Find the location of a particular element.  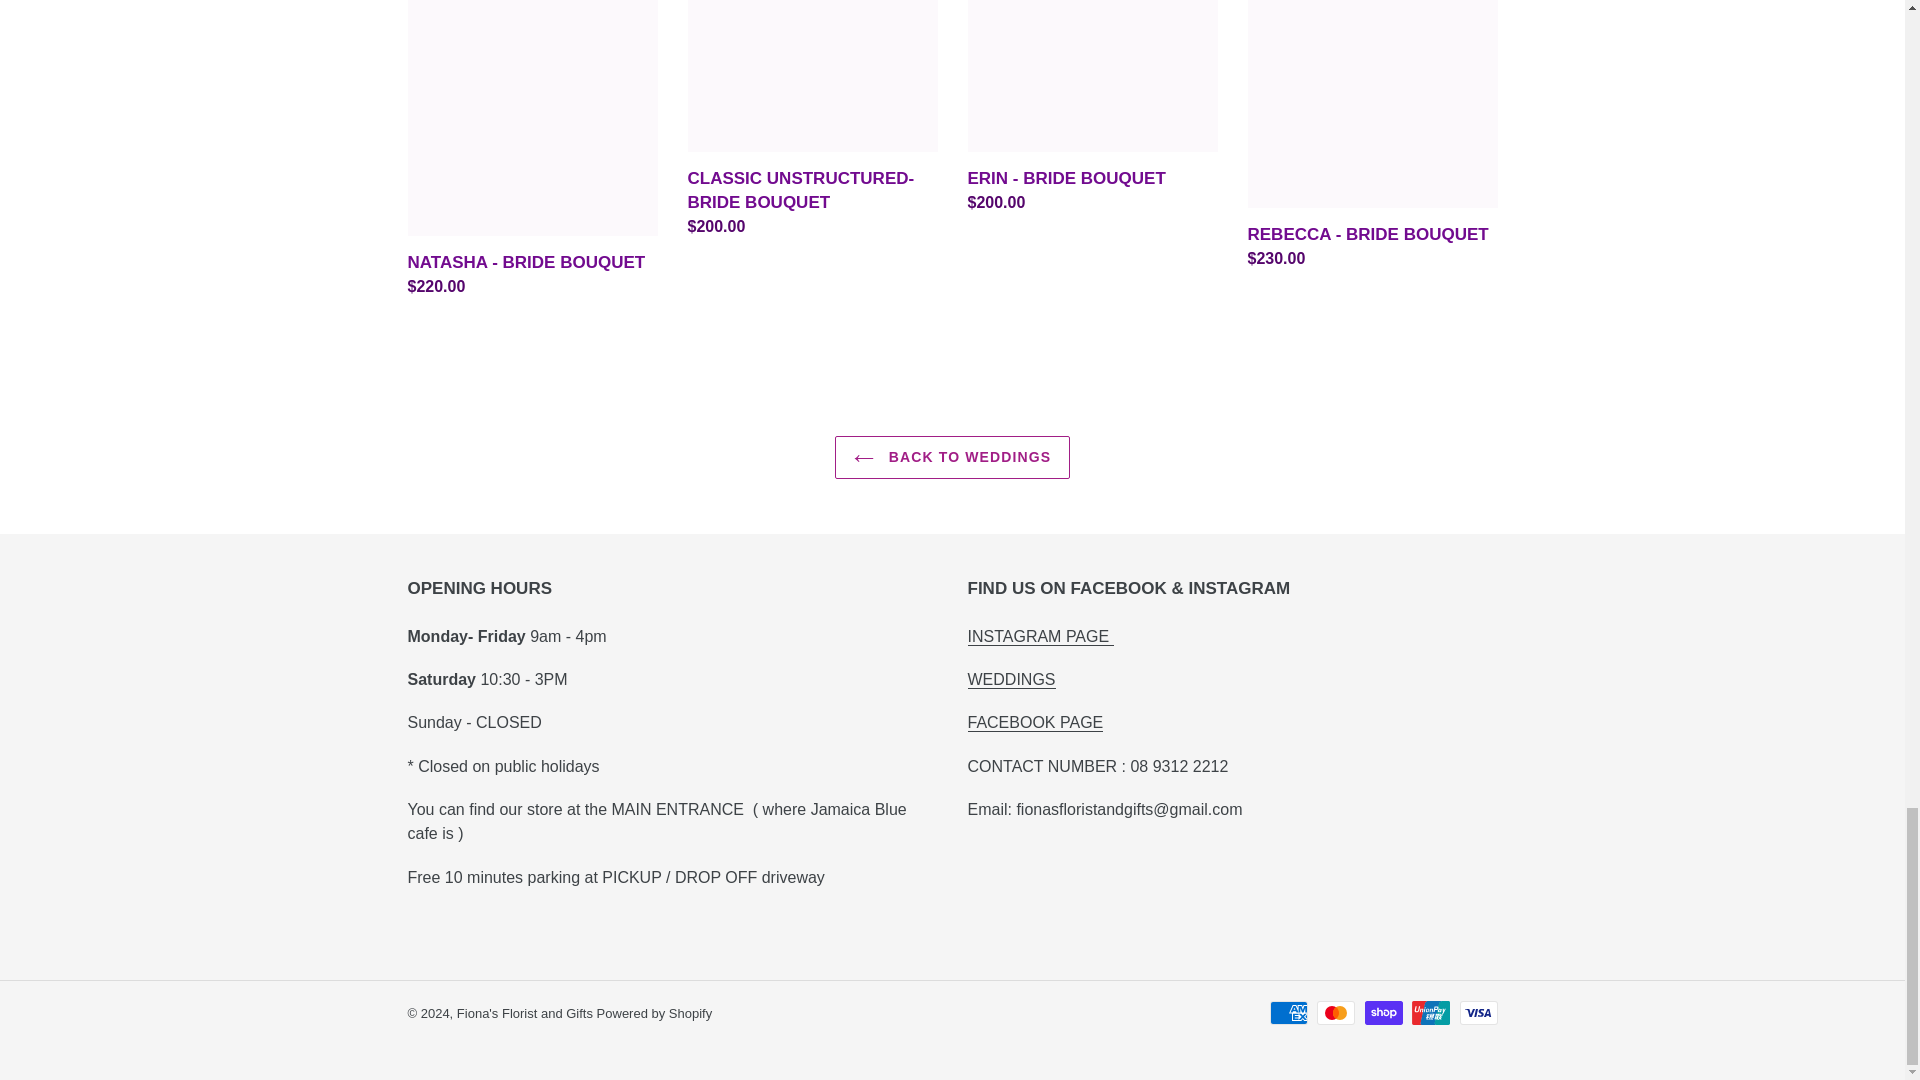

REBECCA - BRIDE BOUQUET is located at coordinates (1372, 136).